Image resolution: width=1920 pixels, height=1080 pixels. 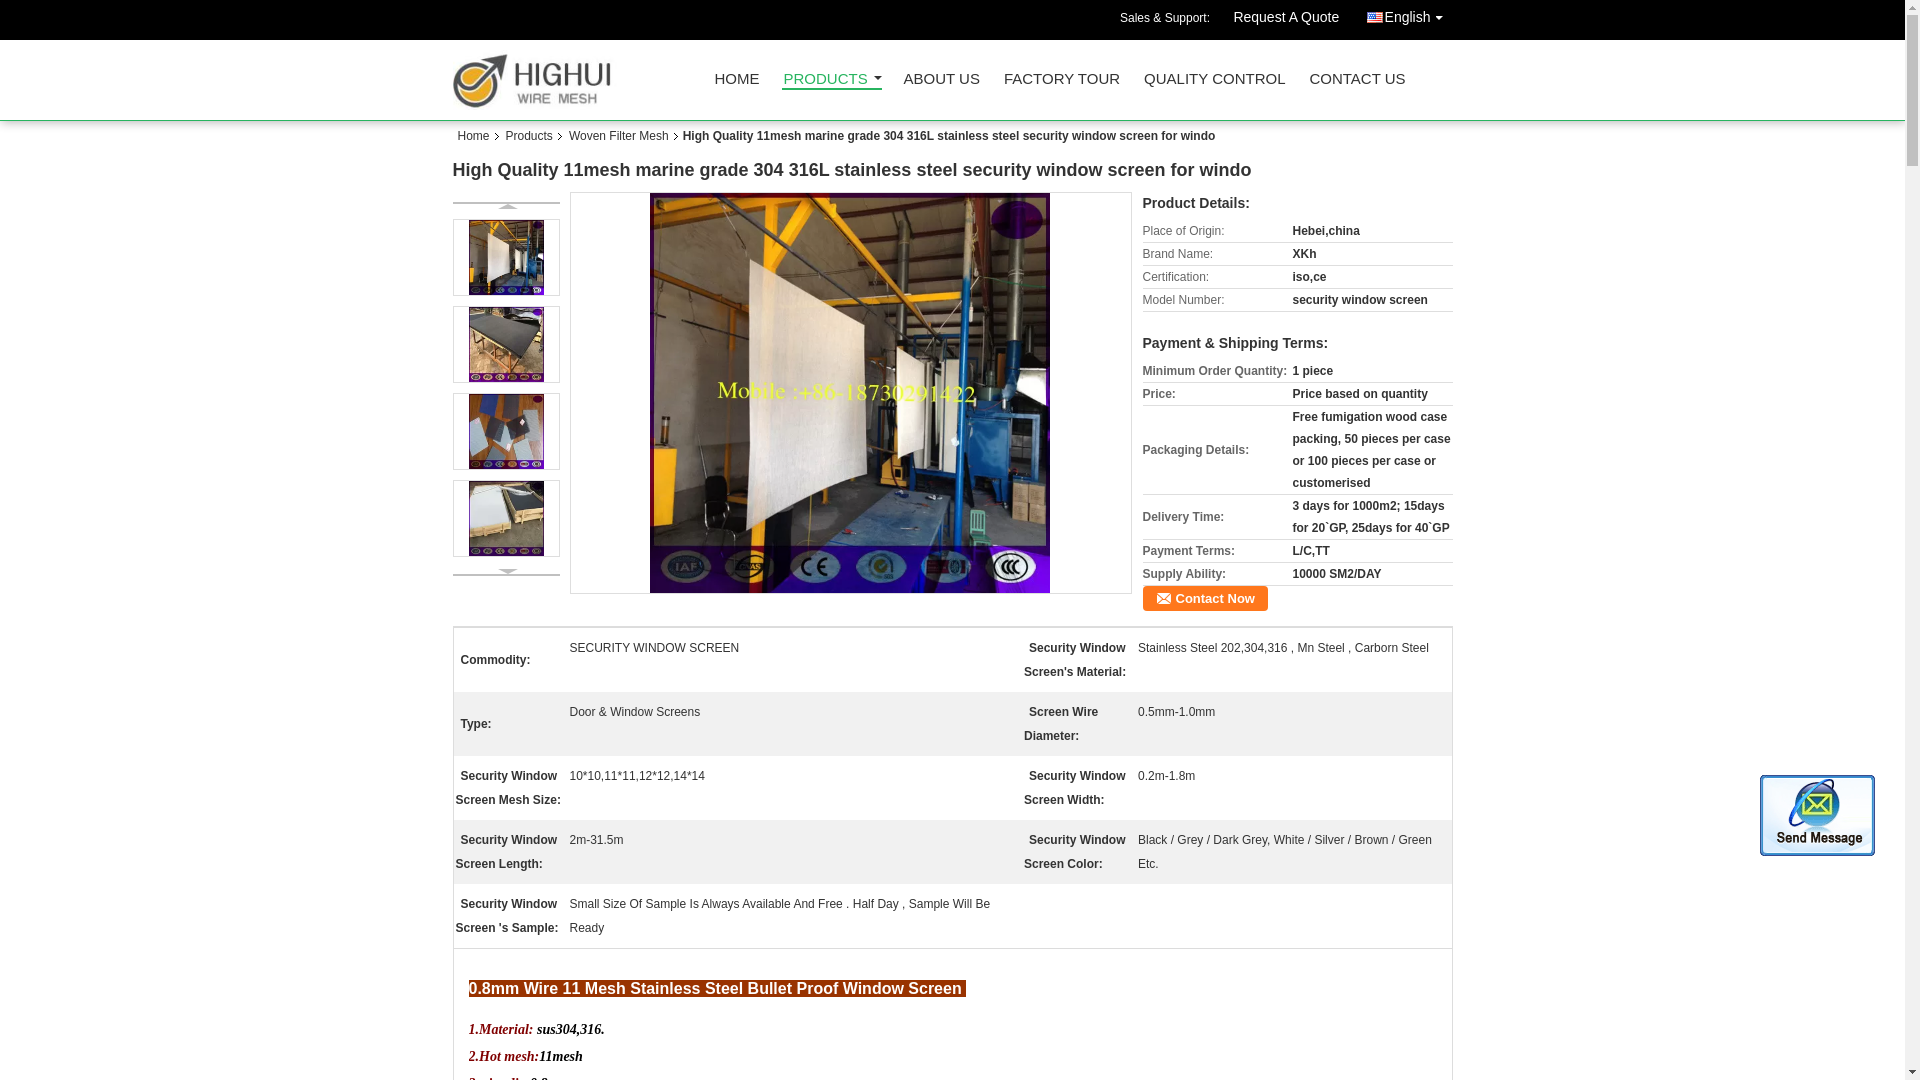 What do you see at coordinates (1214, 84) in the screenshot?
I see `QUALITY CONTROL` at bounding box center [1214, 84].